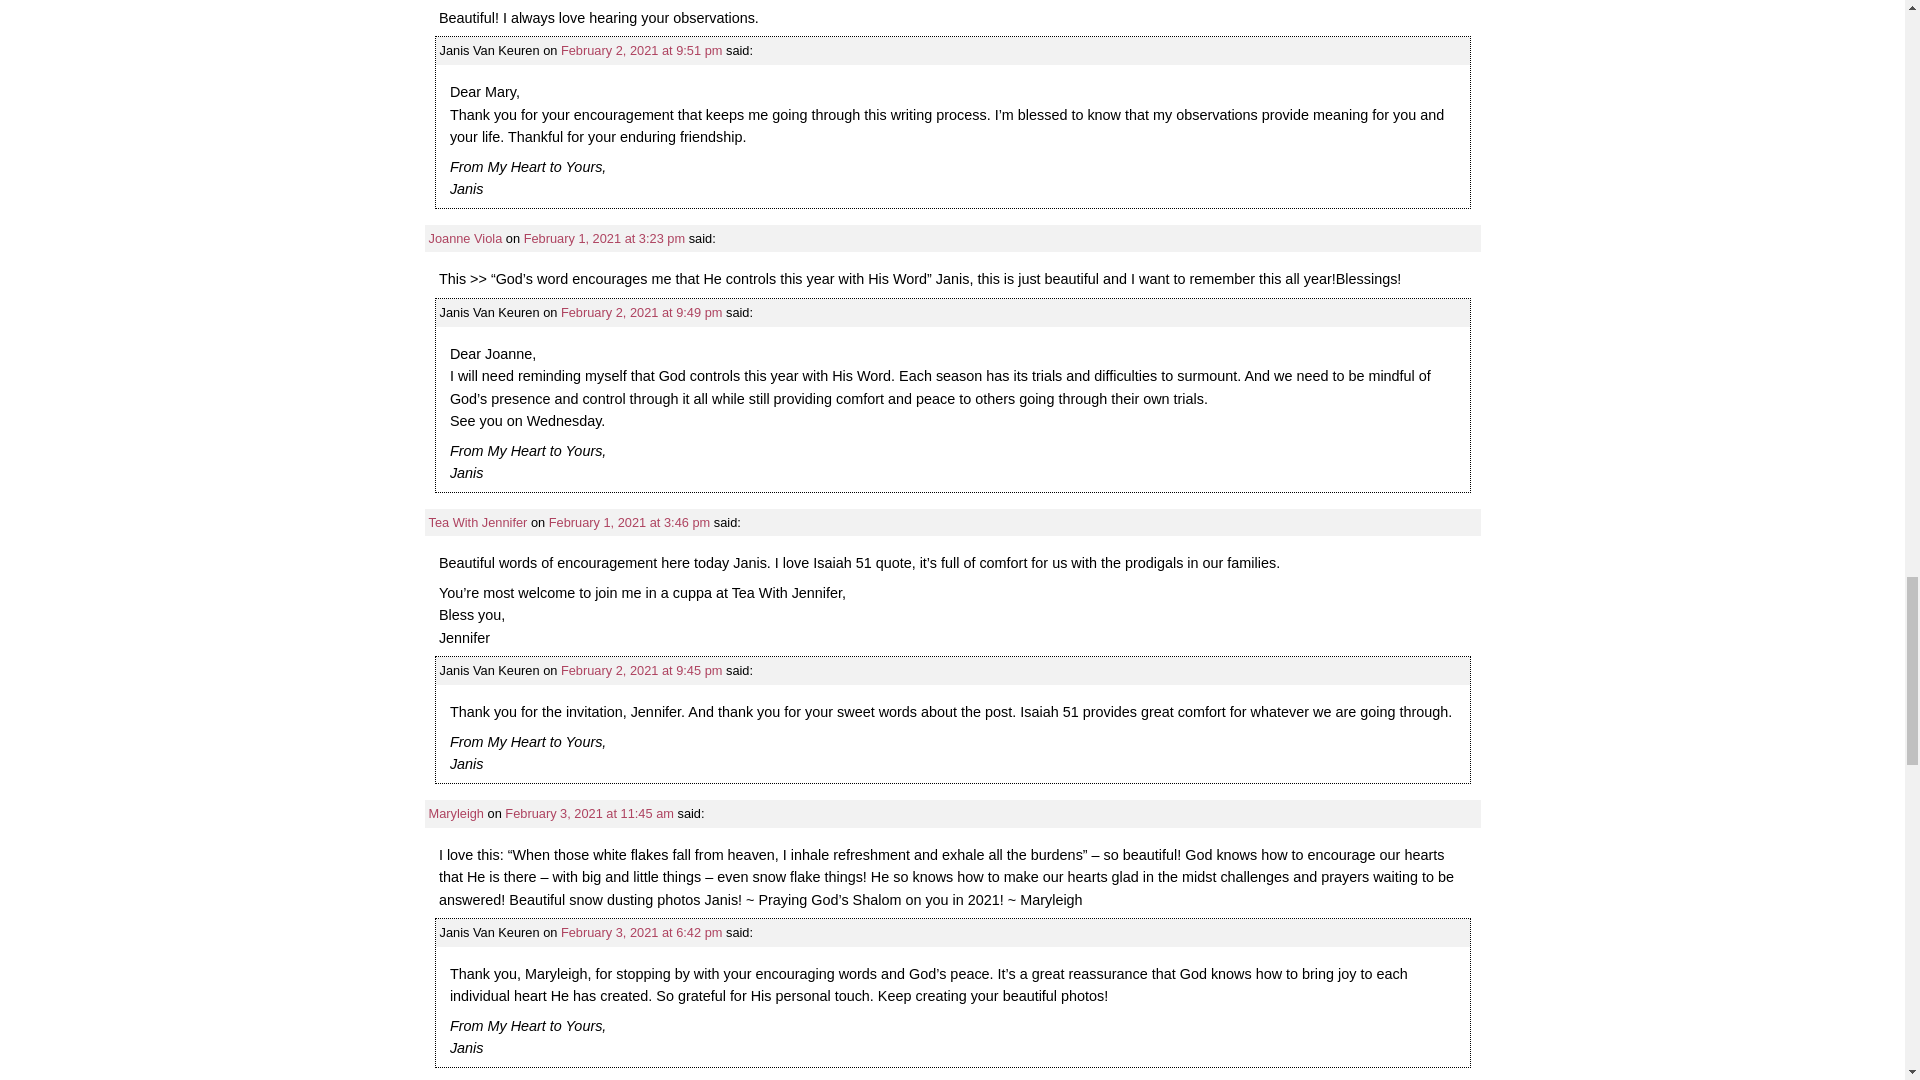 This screenshot has width=1920, height=1080. Describe the element at coordinates (588, 812) in the screenshot. I see `February 3, 2021 at 11:45 am` at that location.